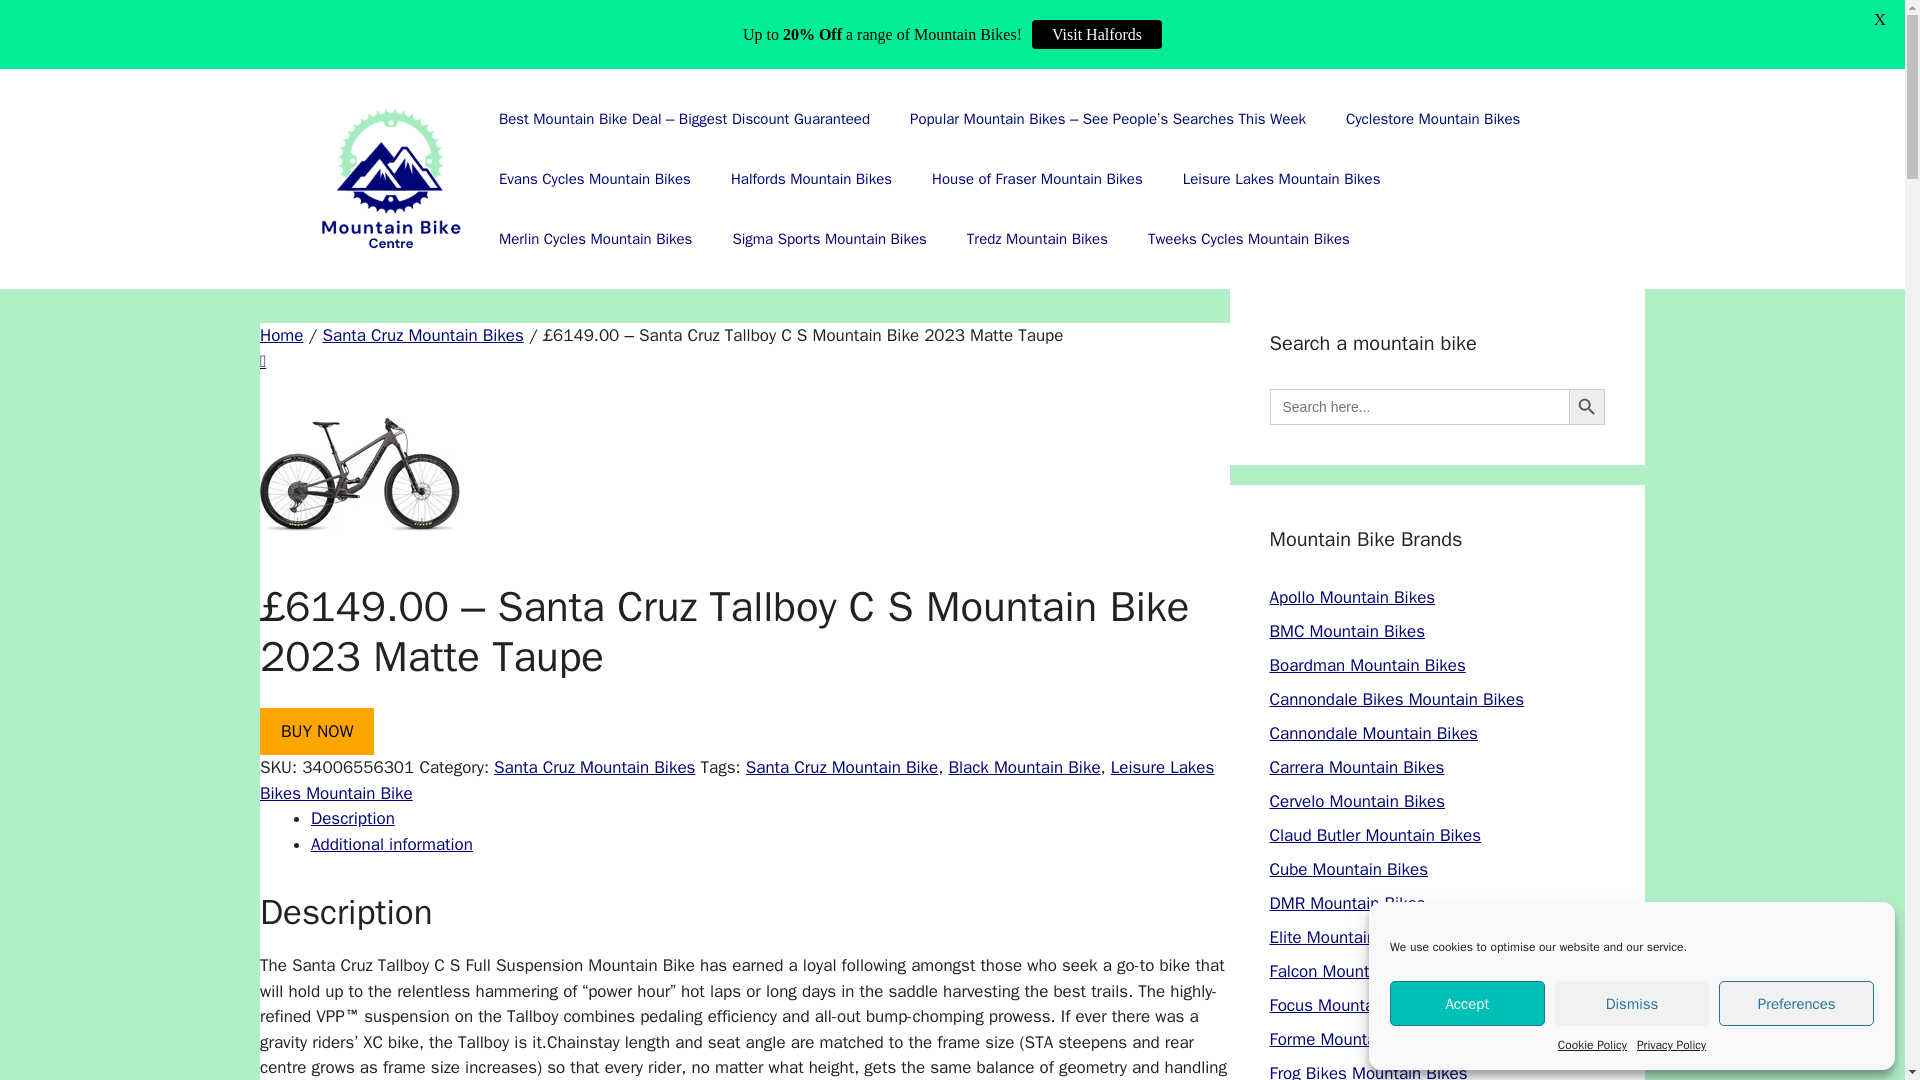 The height and width of the screenshot is (1080, 1920). I want to click on Additional information, so click(392, 844).